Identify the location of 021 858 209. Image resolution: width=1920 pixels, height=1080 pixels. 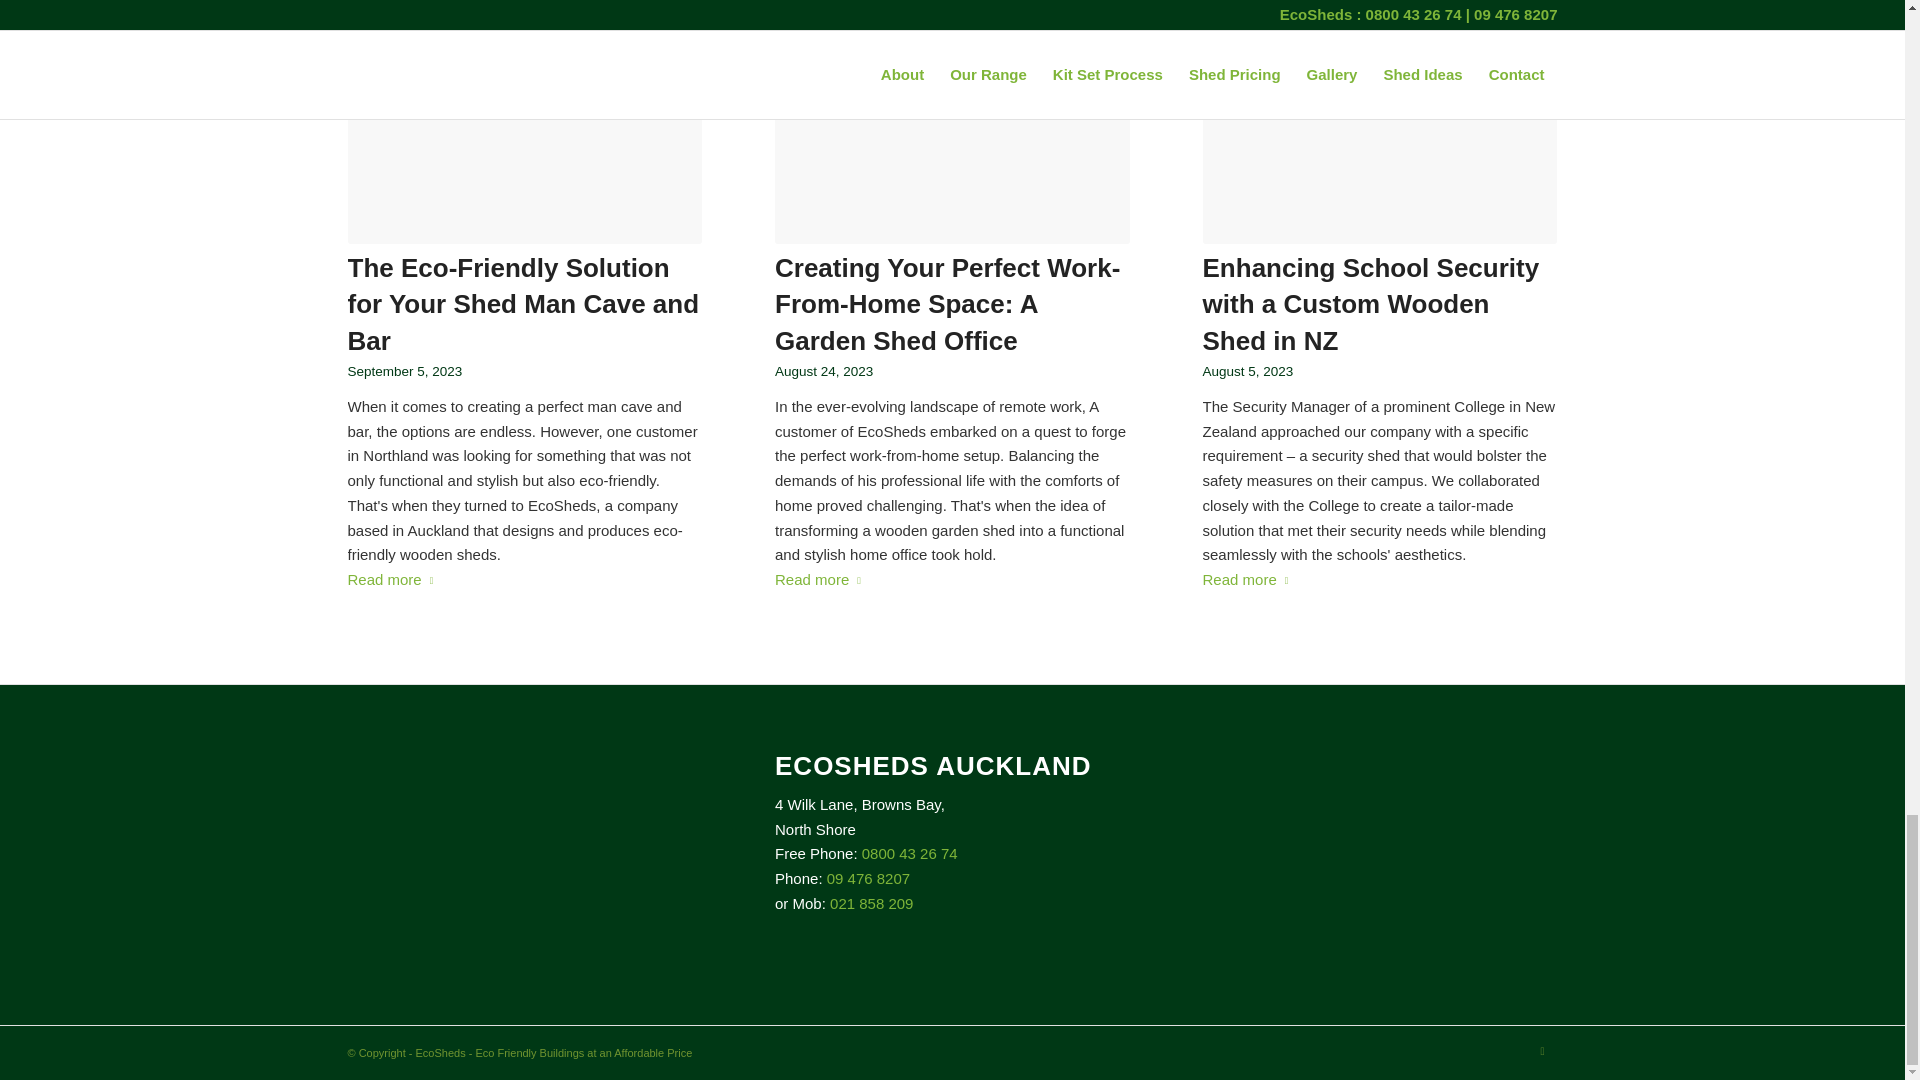
(871, 903).